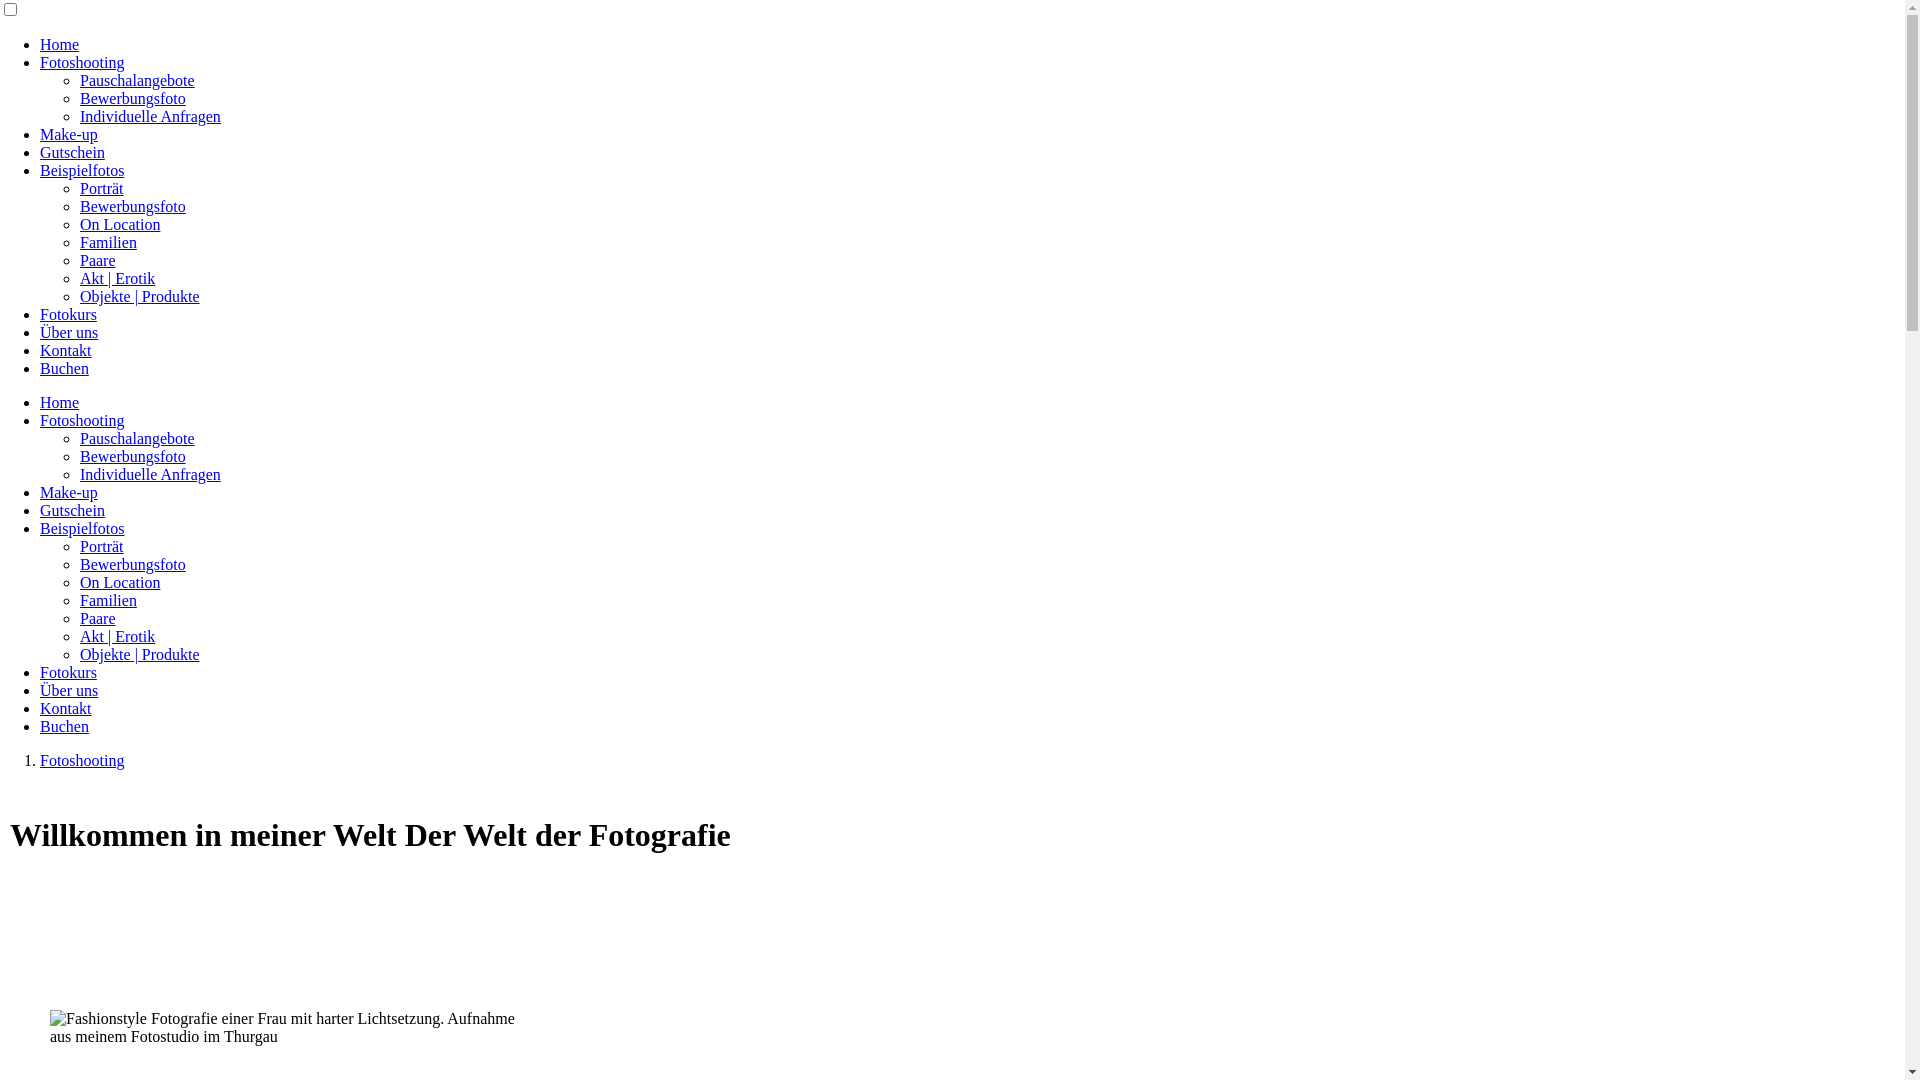  Describe the element at coordinates (118, 636) in the screenshot. I see `Akt | Erotik` at that location.